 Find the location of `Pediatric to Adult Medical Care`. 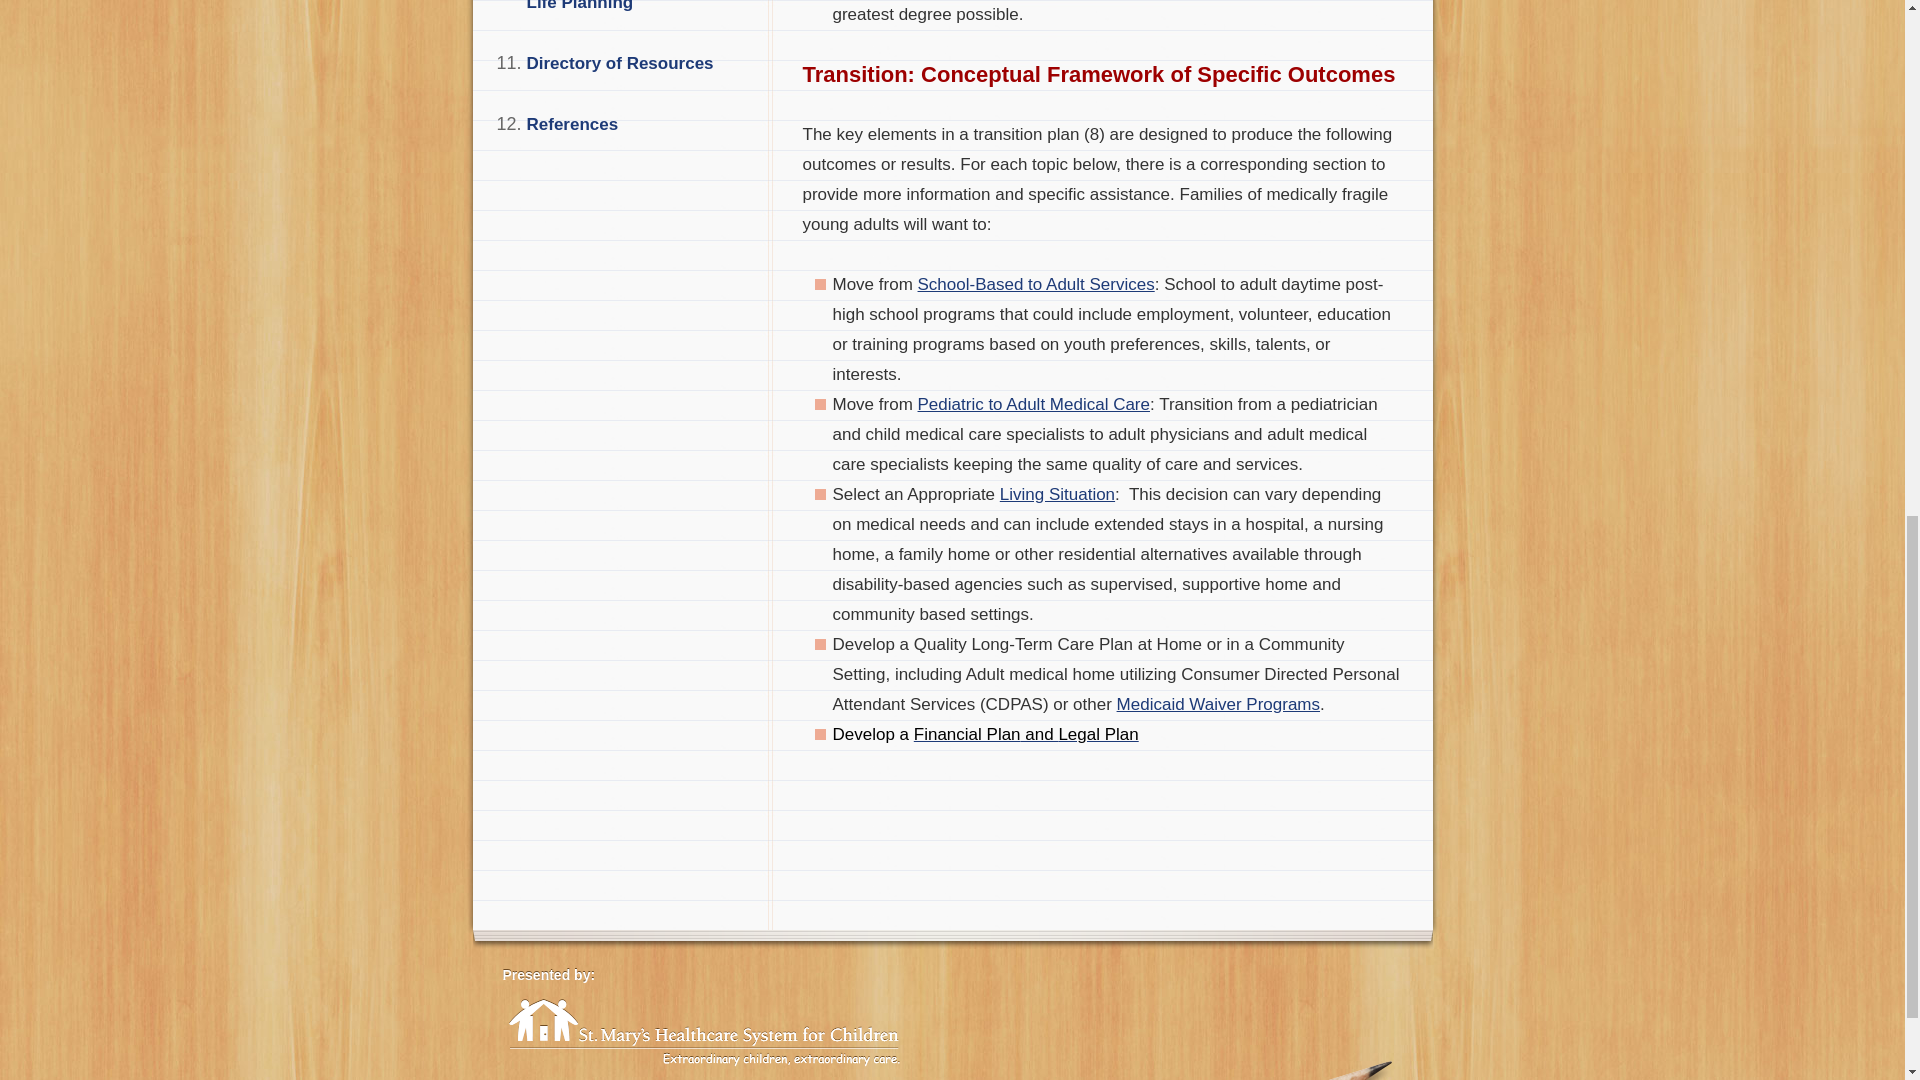

Pediatric to Adult Medical Care is located at coordinates (1034, 404).